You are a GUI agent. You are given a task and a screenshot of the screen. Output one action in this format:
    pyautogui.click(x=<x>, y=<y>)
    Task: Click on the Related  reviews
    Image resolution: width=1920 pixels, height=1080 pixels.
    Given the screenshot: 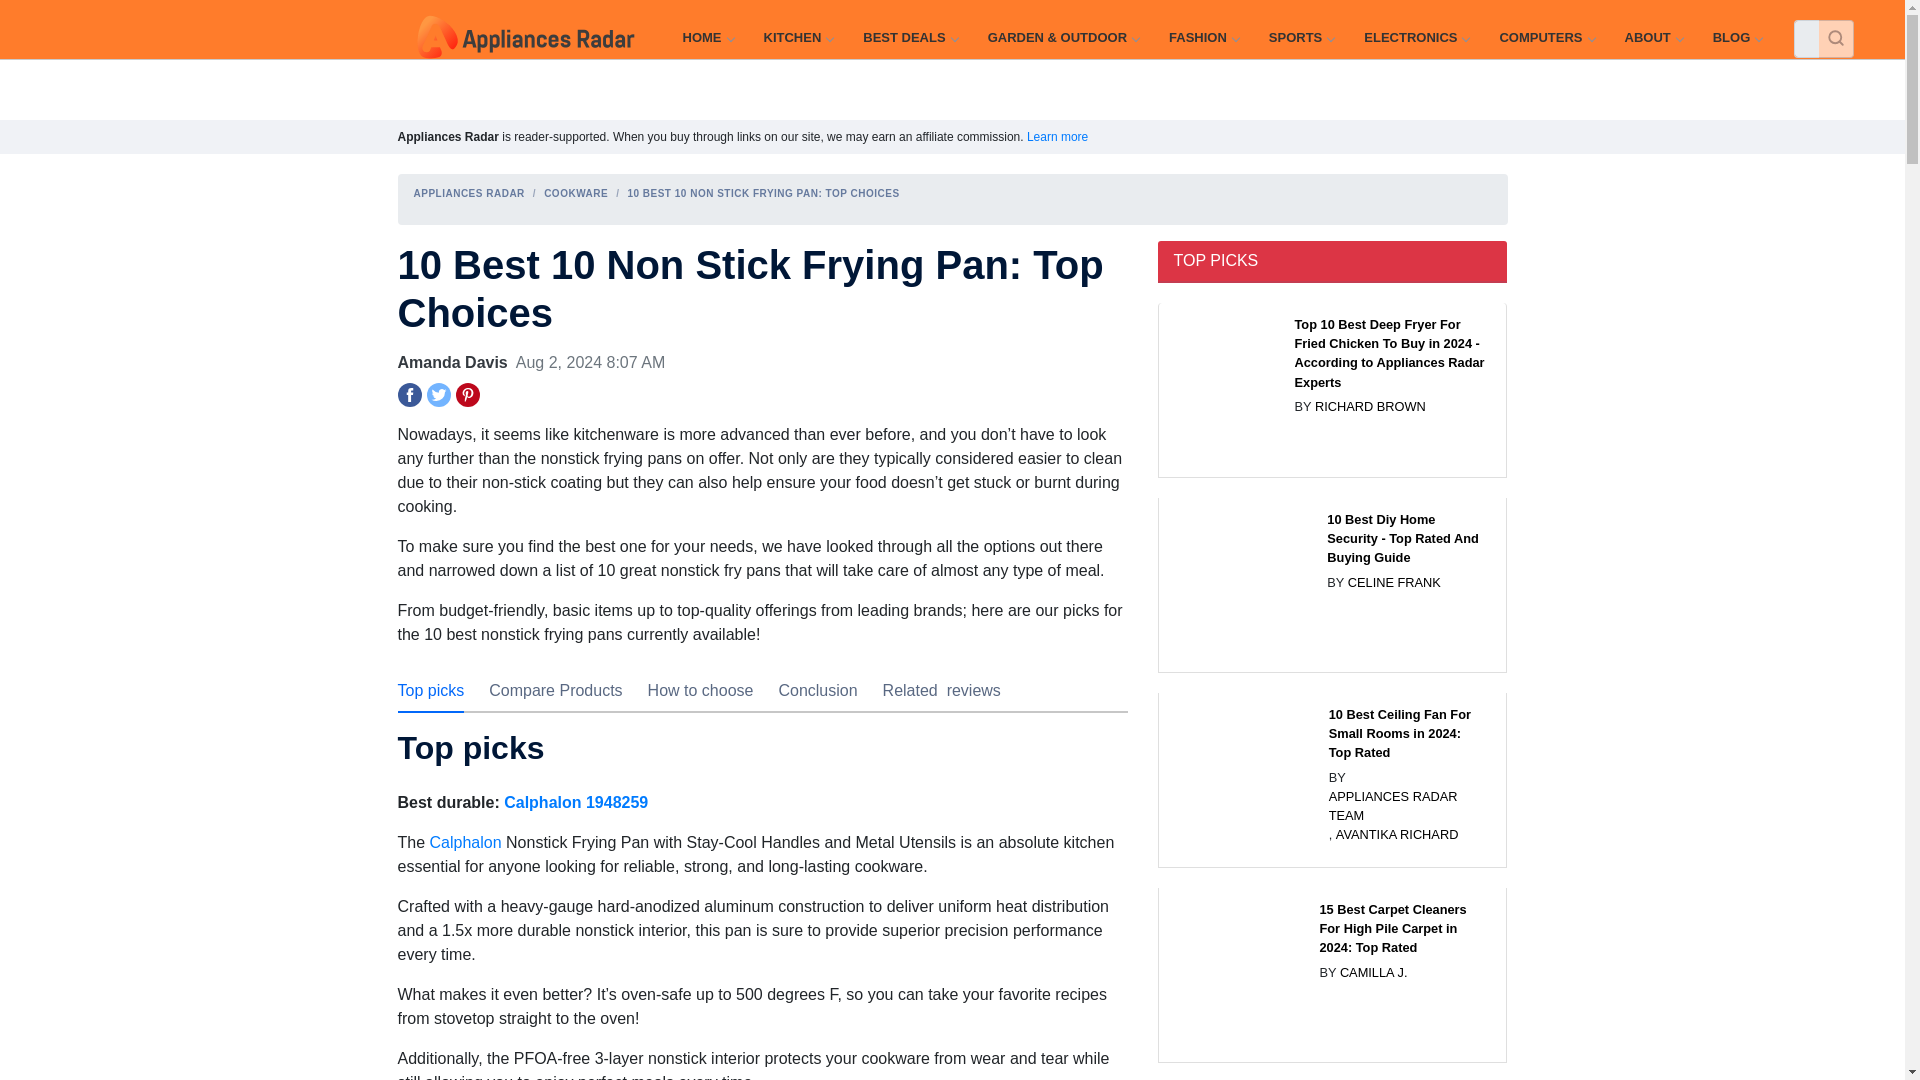 What is the action you would take?
    pyautogui.click(x=942, y=690)
    